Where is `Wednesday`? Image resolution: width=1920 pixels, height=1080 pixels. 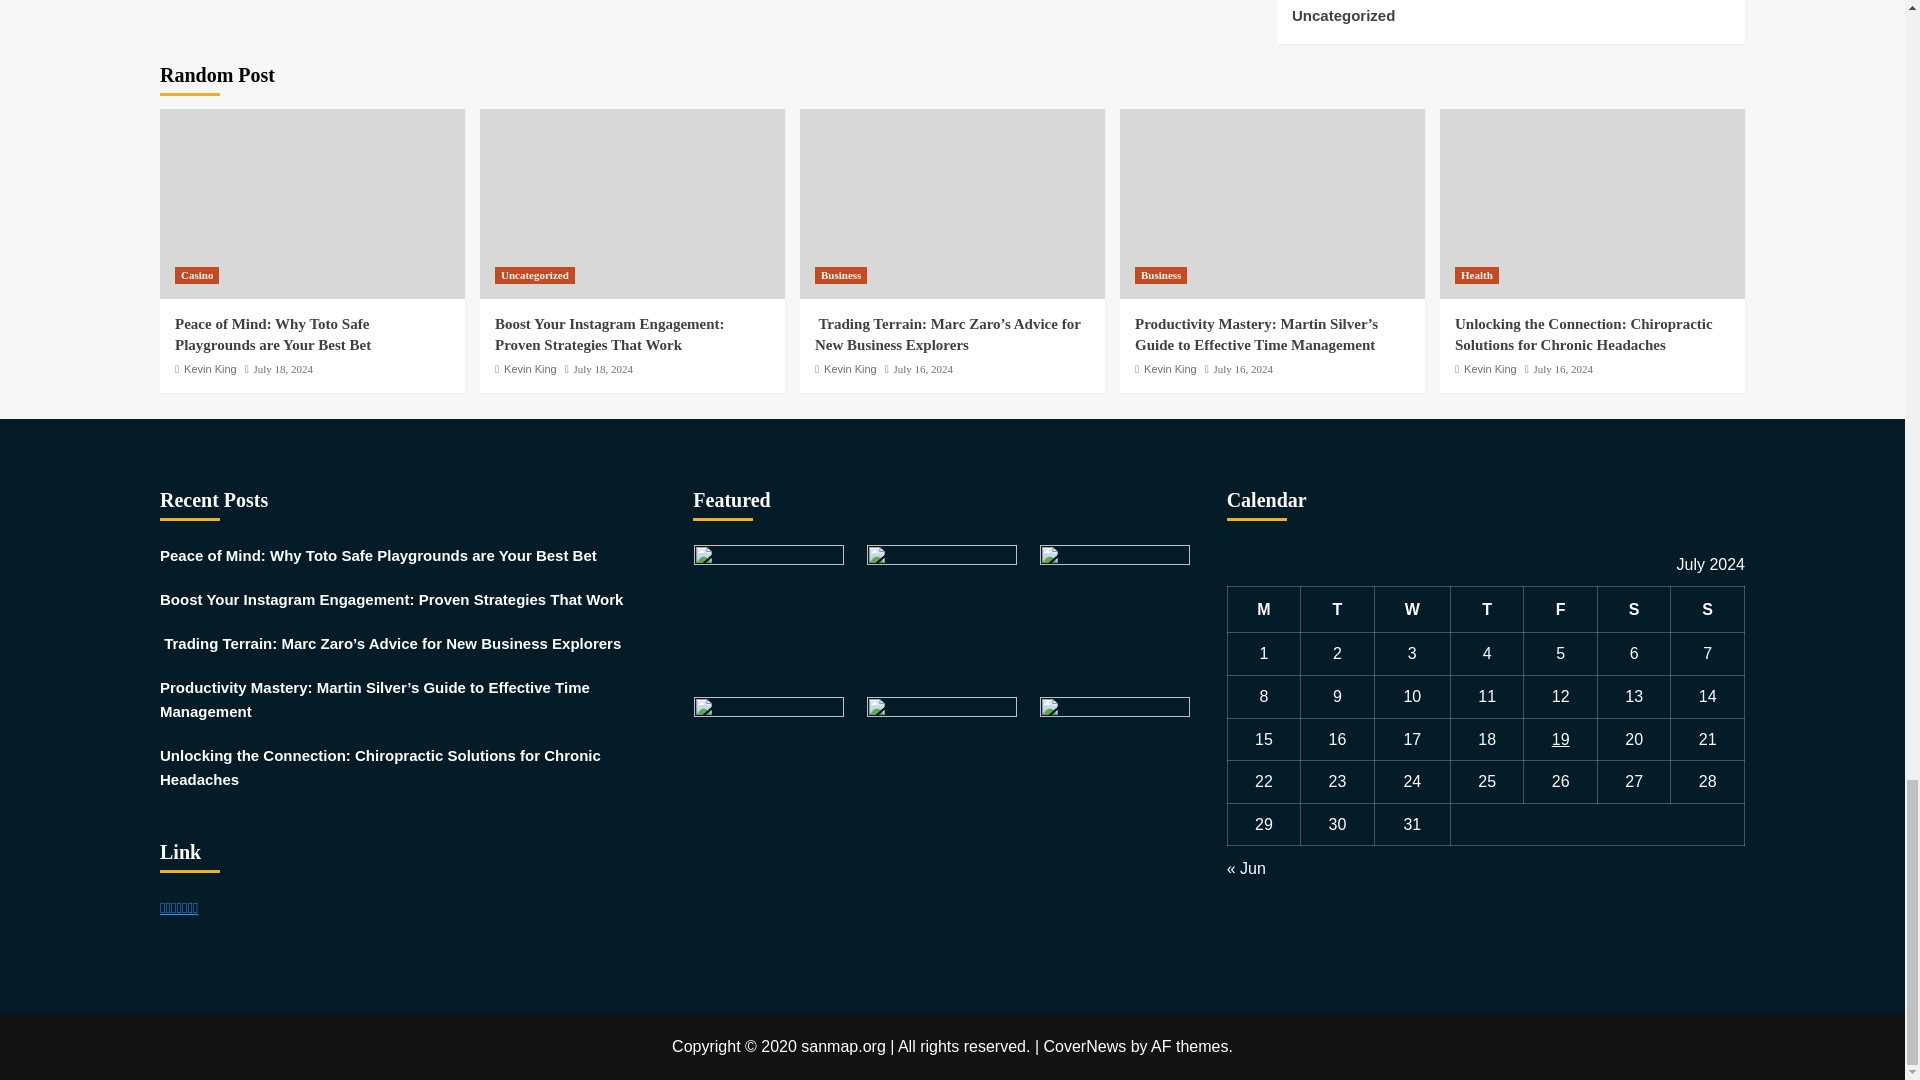 Wednesday is located at coordinates (1412, 609).